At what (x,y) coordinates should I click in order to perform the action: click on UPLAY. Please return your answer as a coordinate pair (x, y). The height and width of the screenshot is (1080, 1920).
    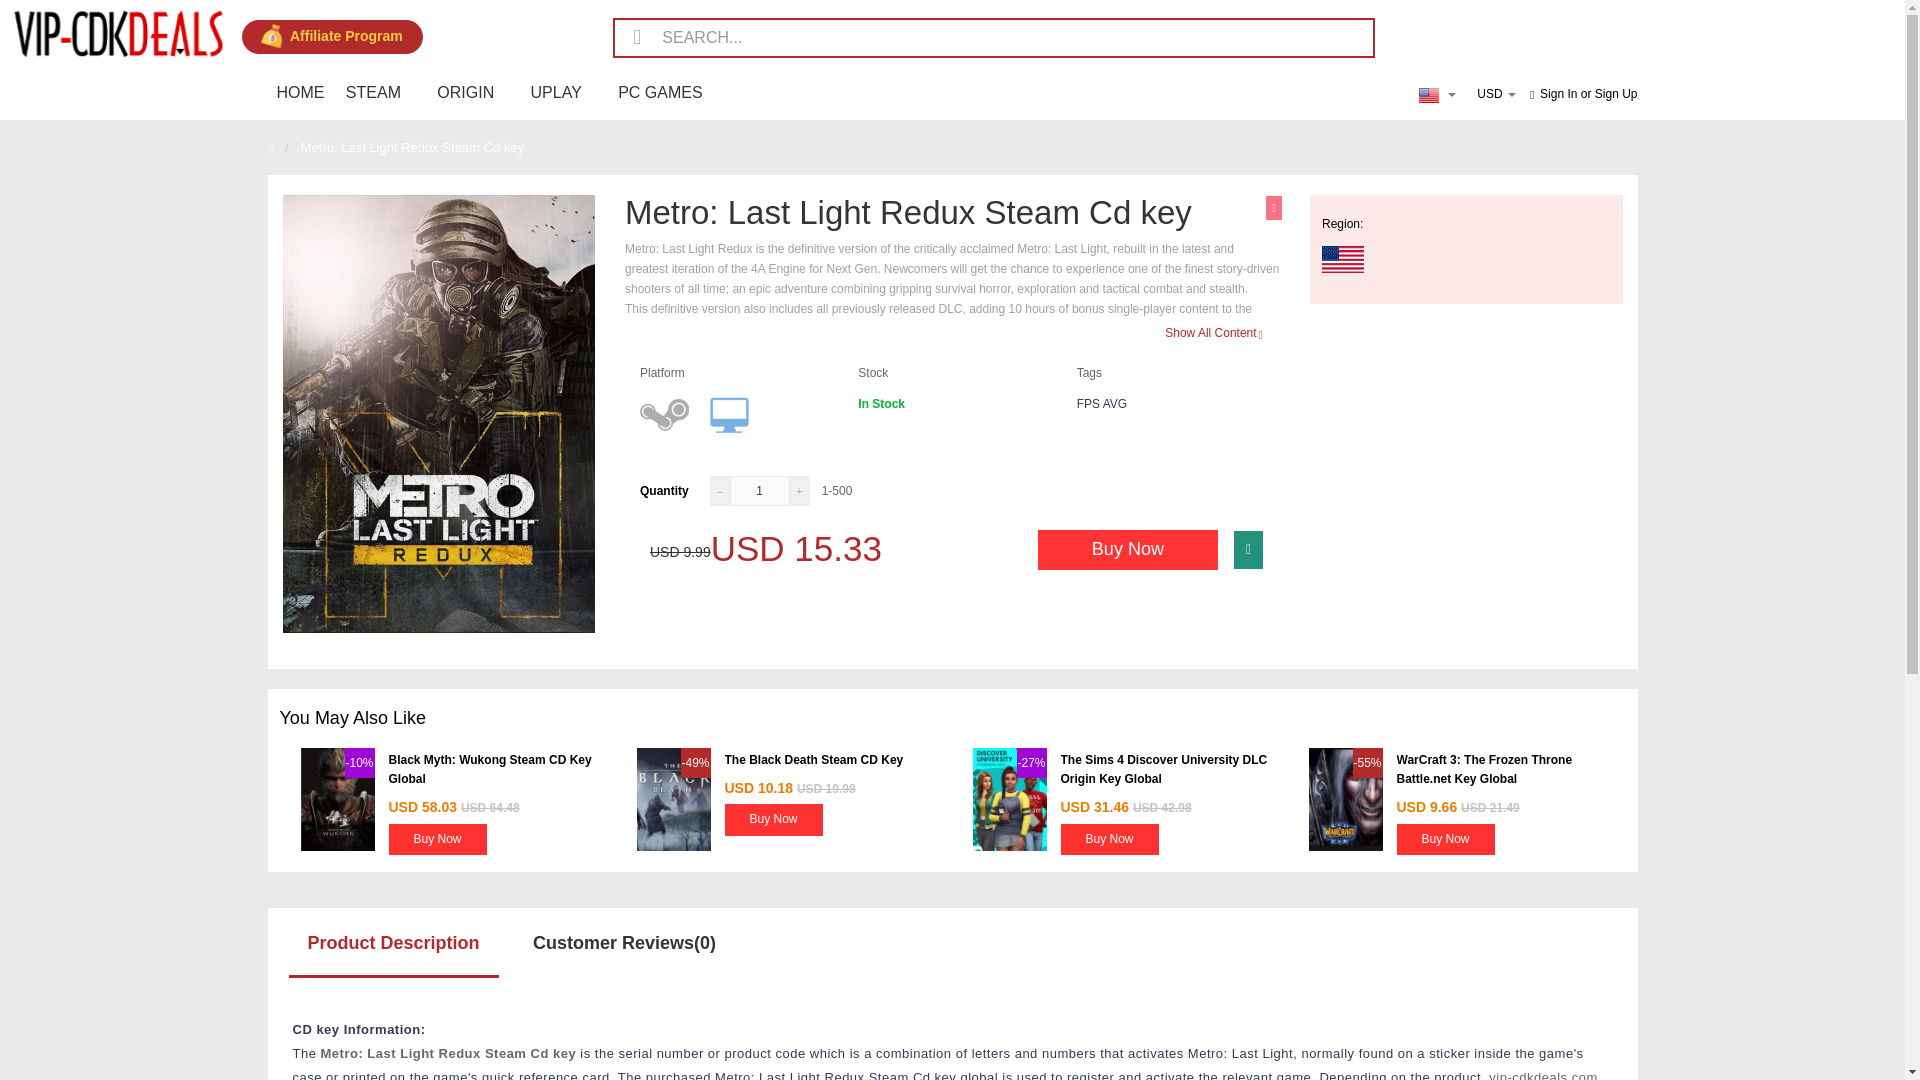
    Looking at the image, I should click on (556, 92).